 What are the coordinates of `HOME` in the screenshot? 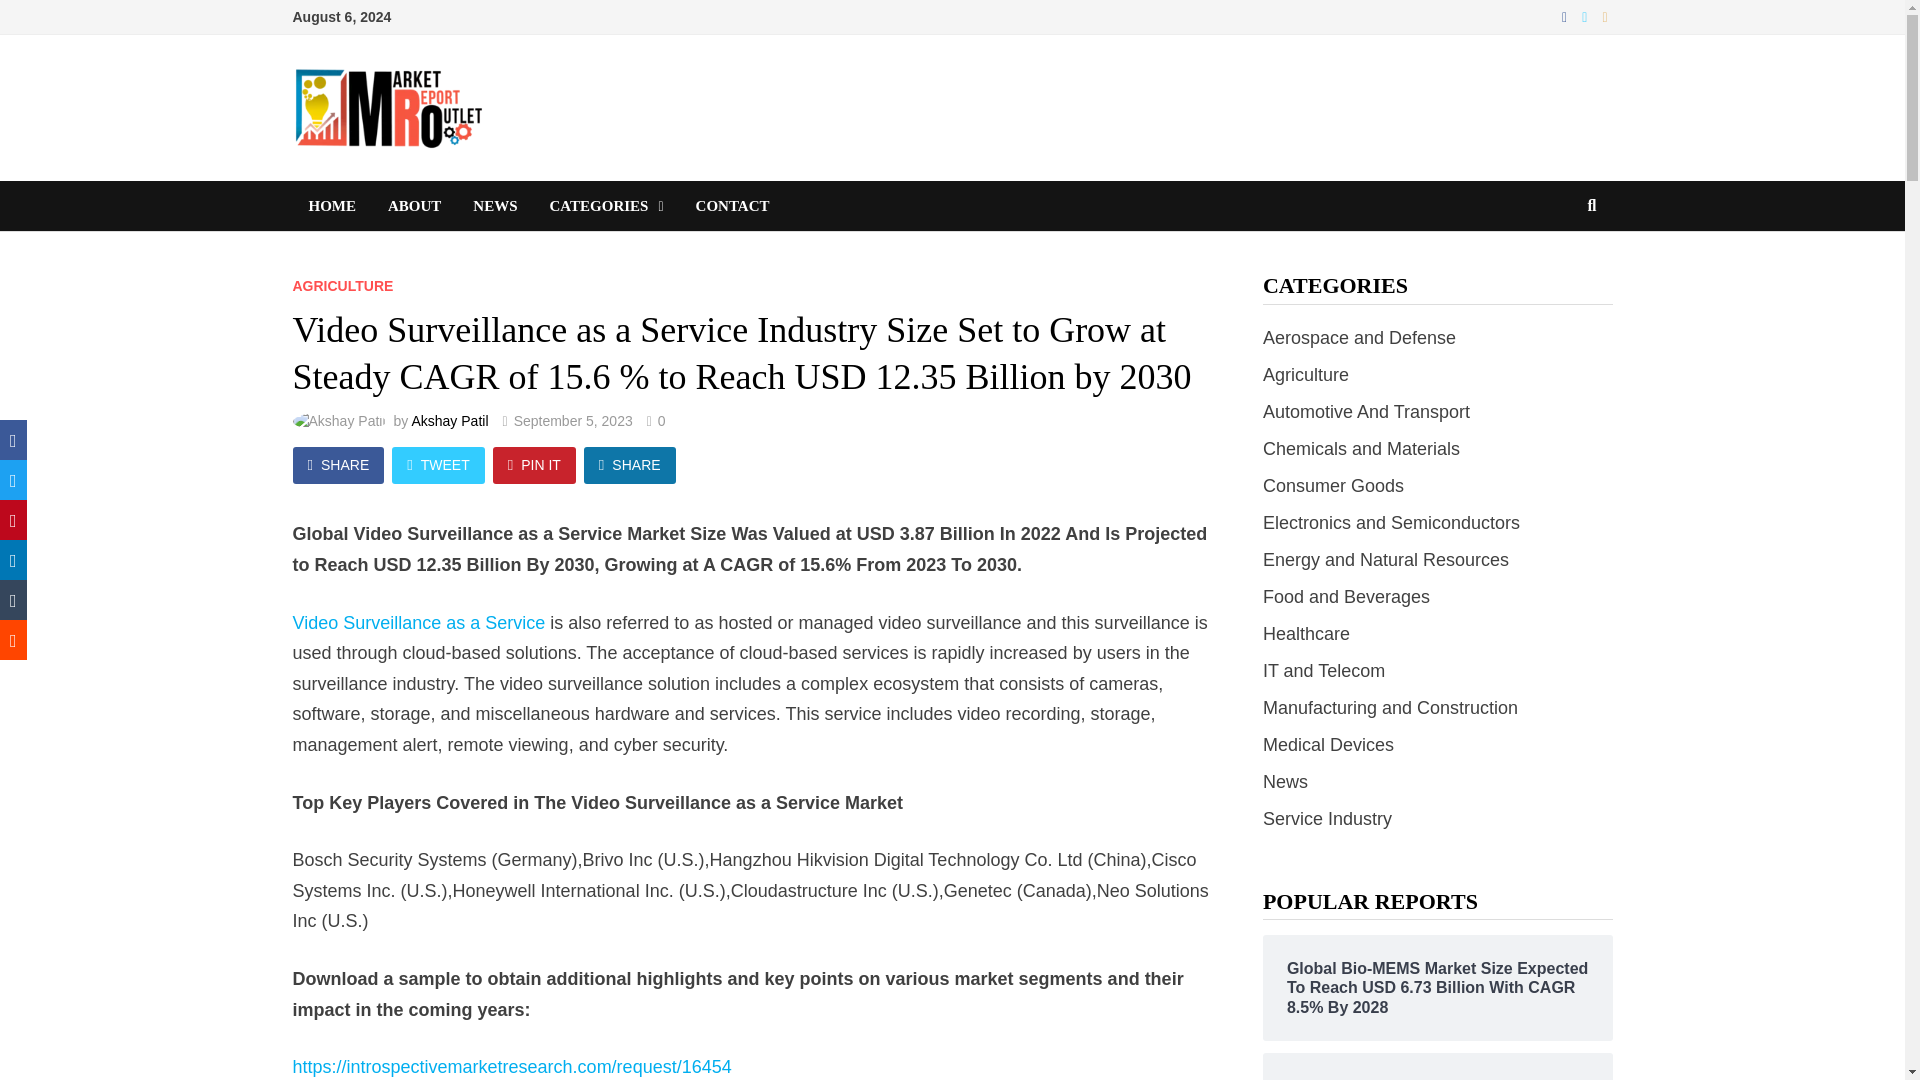 It's located at (332, 206).